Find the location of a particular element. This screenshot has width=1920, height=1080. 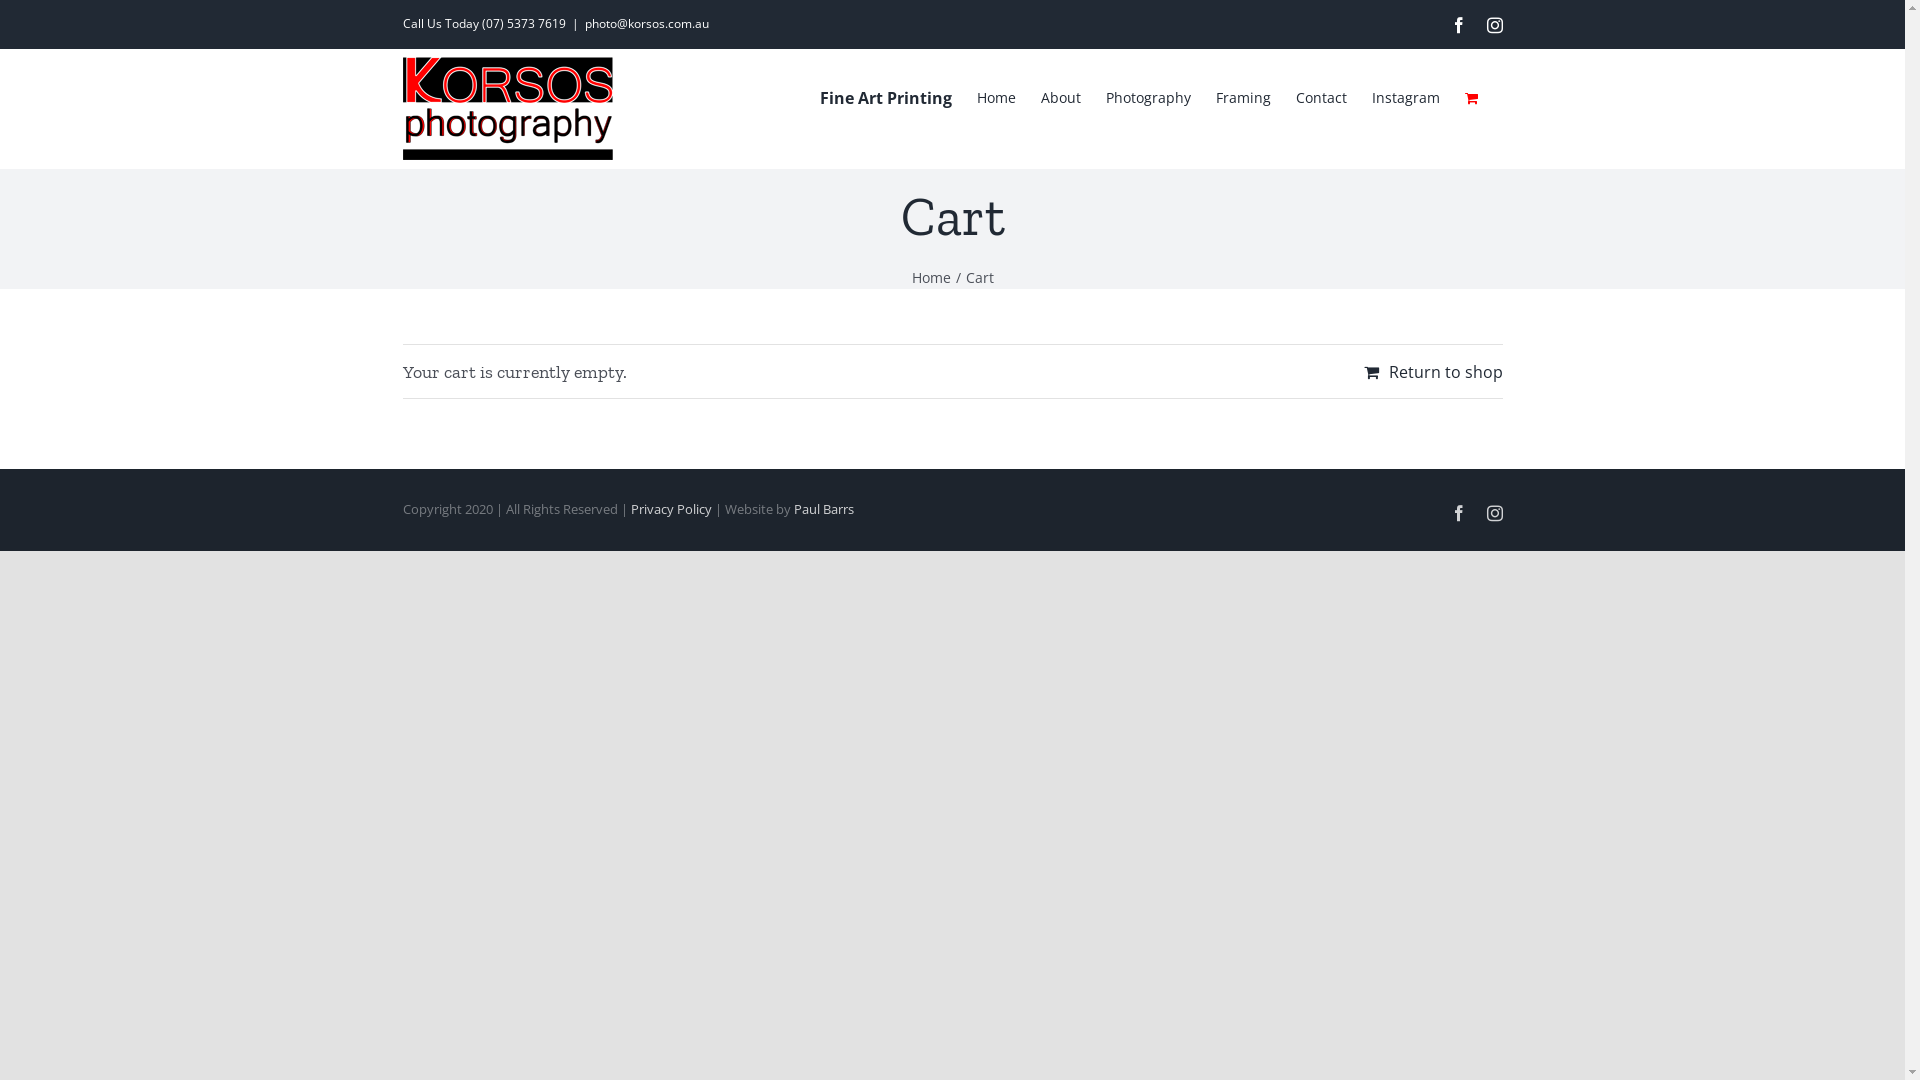

Privacy Policy is located at coordinates (670, 509).